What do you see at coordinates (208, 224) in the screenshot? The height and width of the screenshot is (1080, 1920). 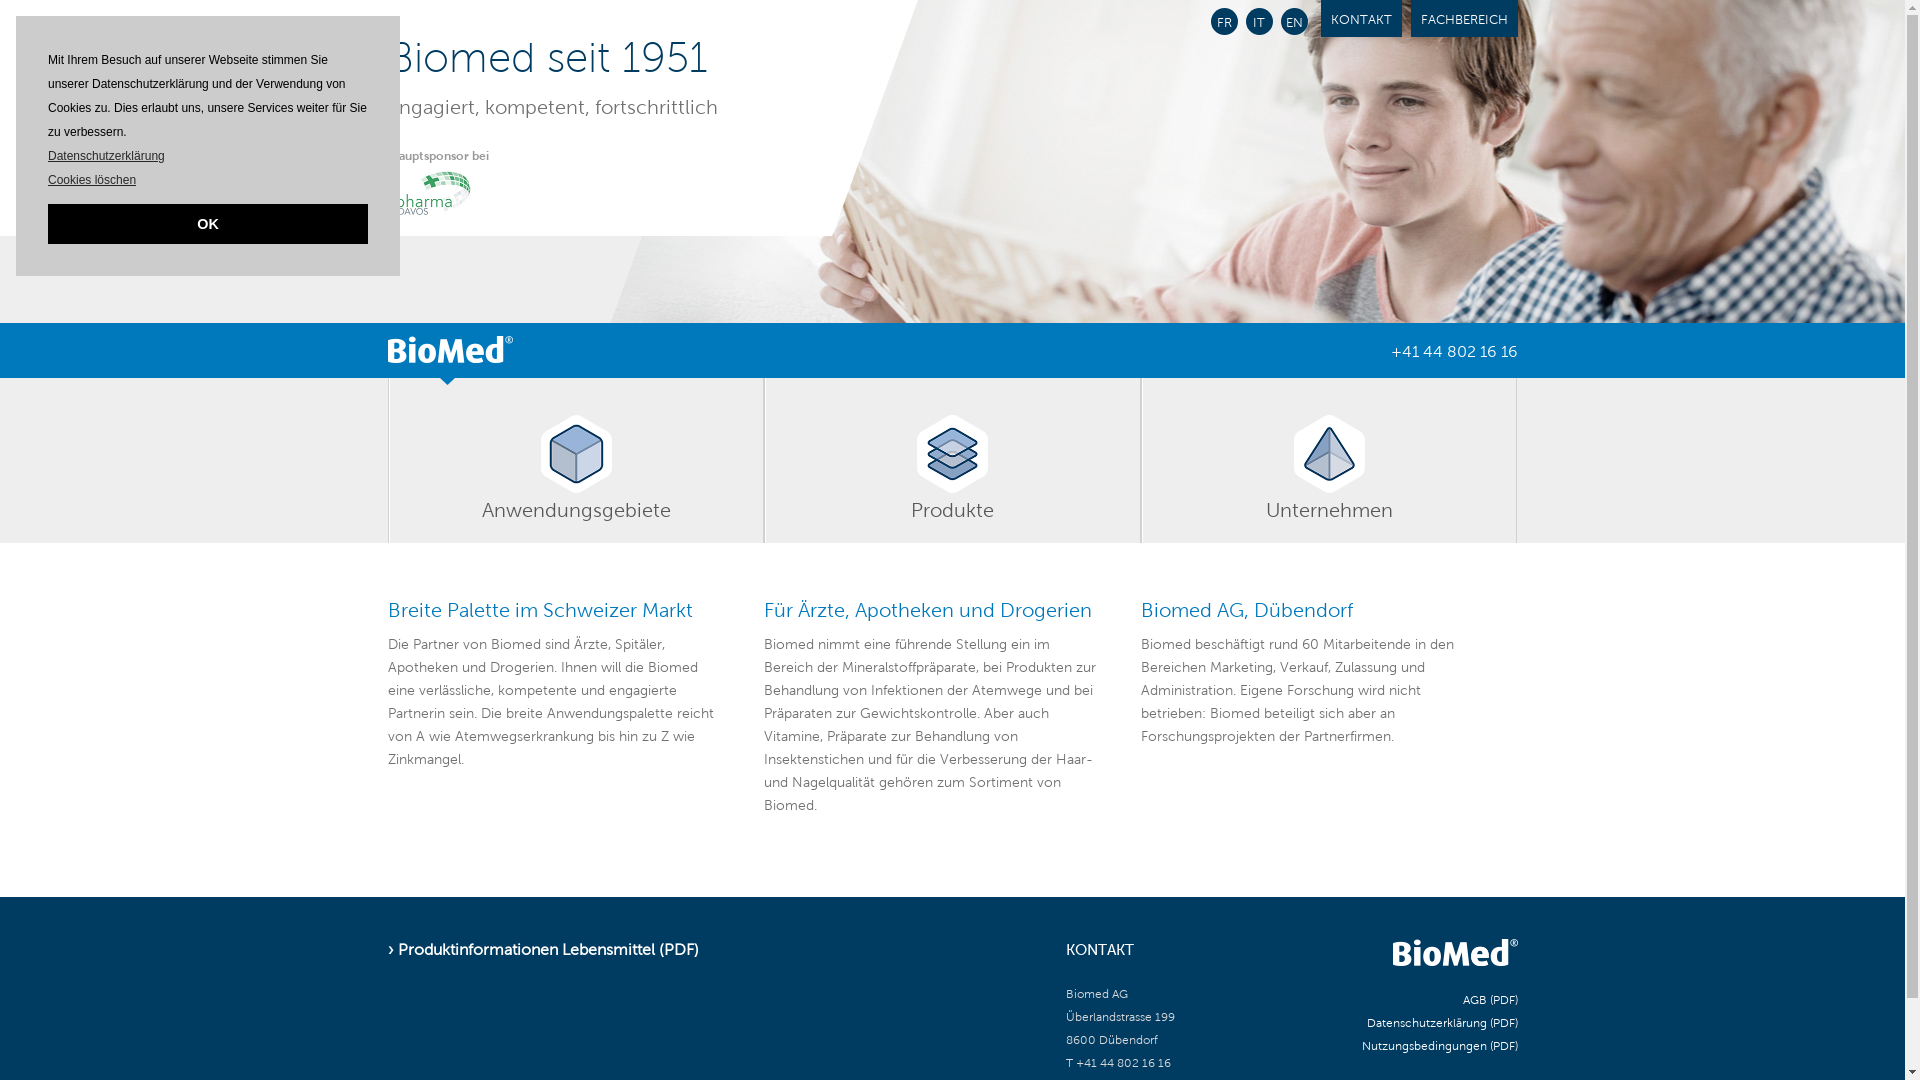 I see `OK` at bounding box center [208, 224].